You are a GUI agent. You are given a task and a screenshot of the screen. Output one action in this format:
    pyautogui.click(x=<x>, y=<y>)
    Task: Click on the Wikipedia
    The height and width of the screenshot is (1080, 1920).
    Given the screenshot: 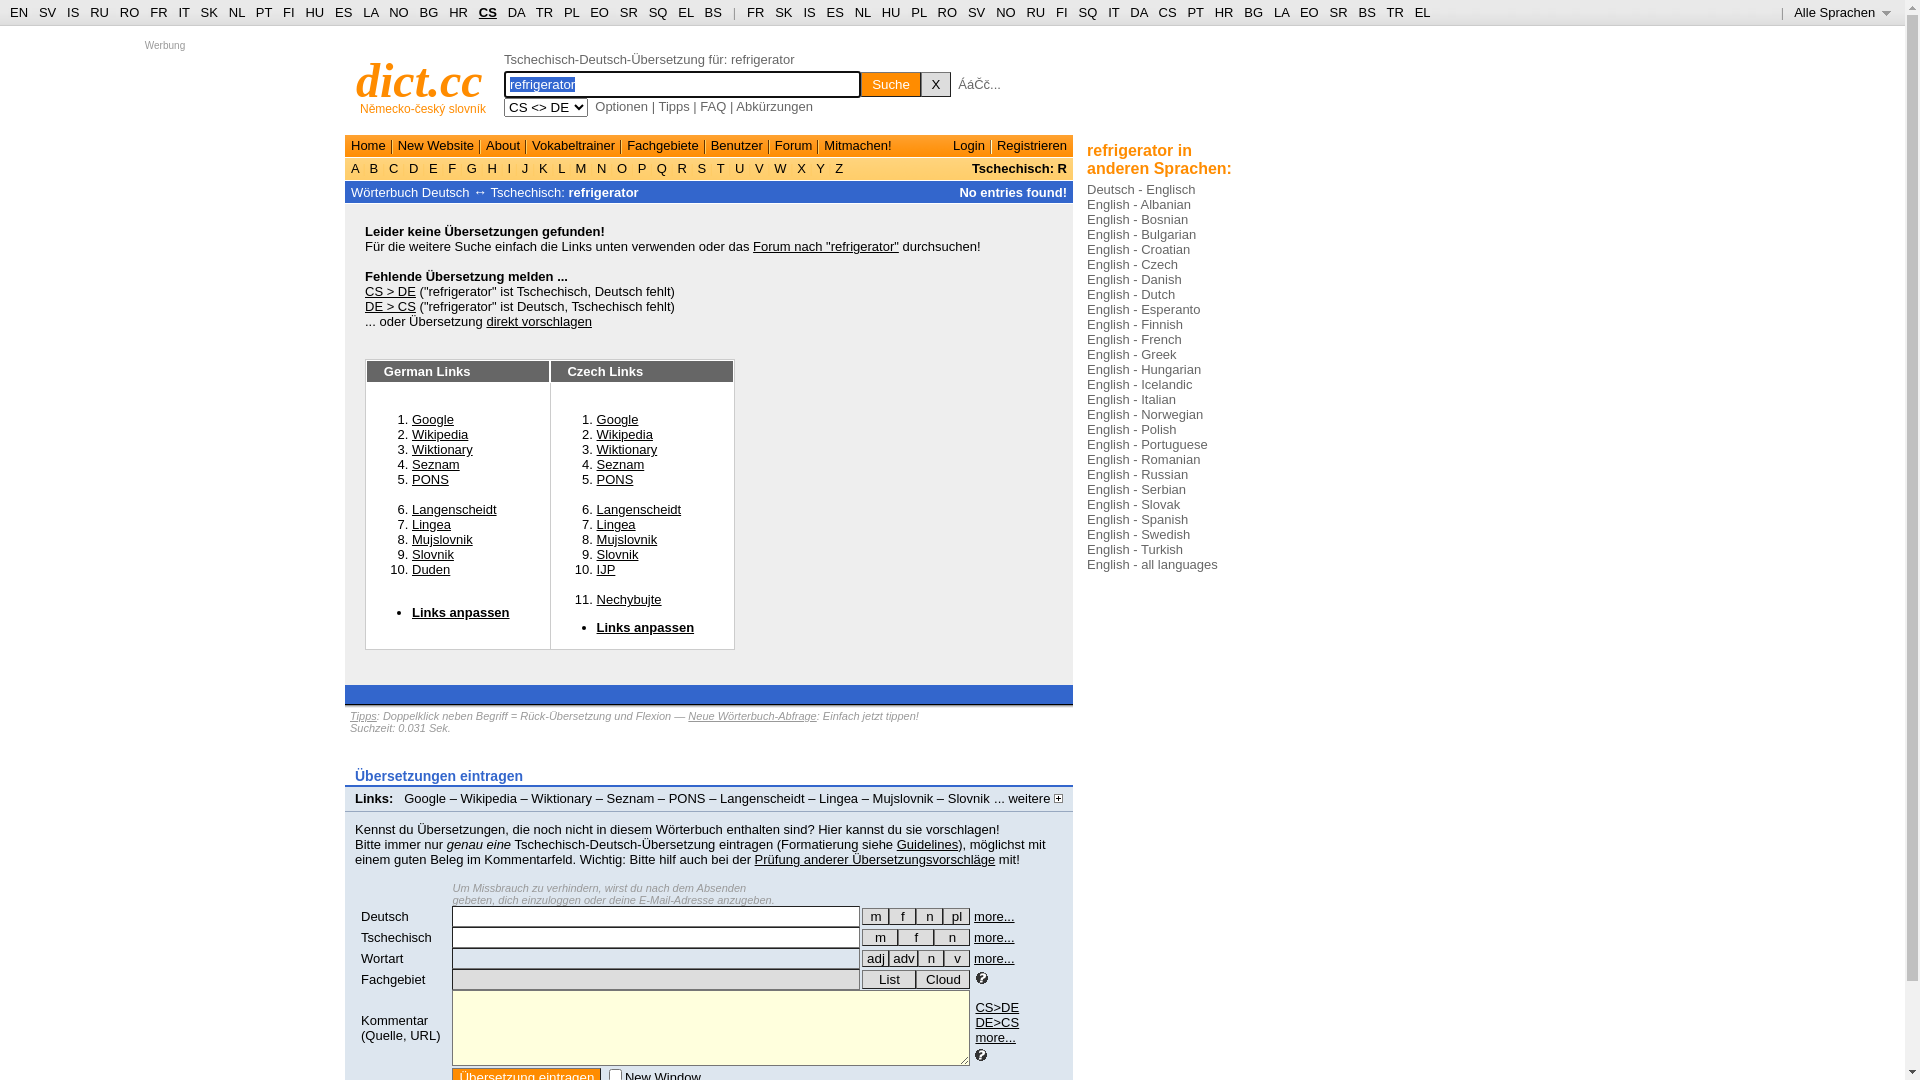 What is the action you would take?
    pyautogui.click(x=440, y=434)
    